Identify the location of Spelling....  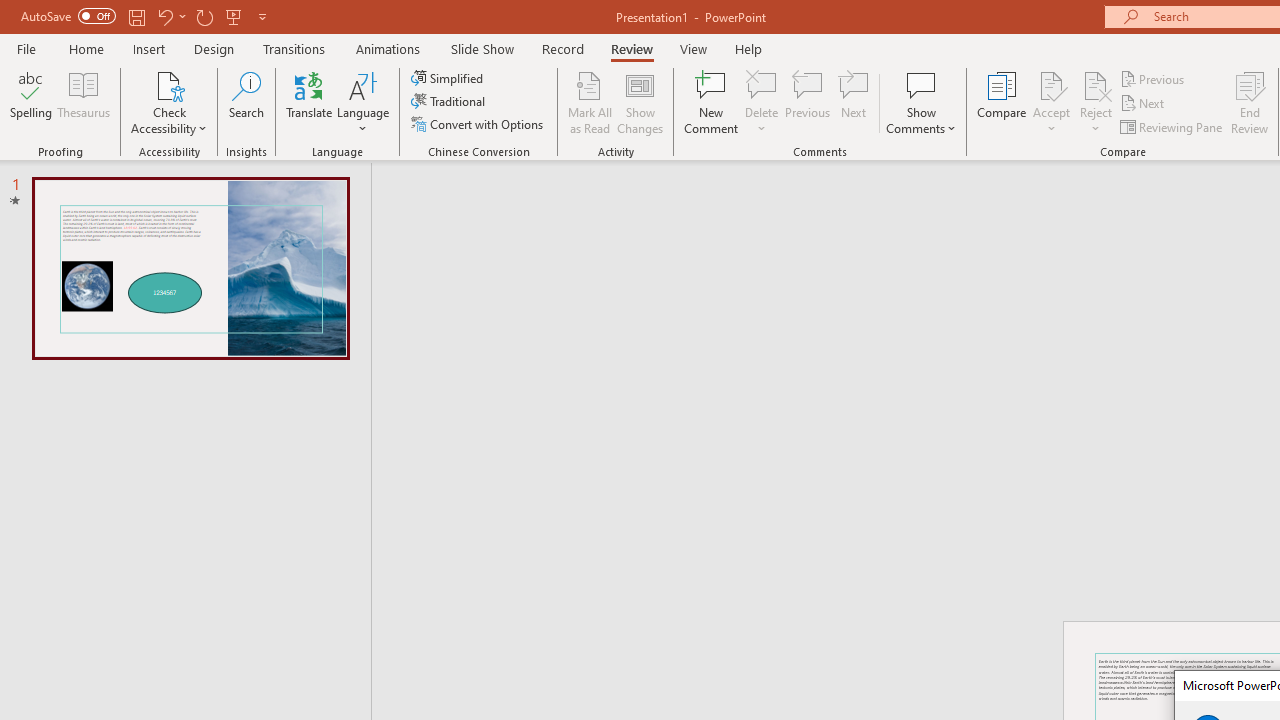
(31, 102).